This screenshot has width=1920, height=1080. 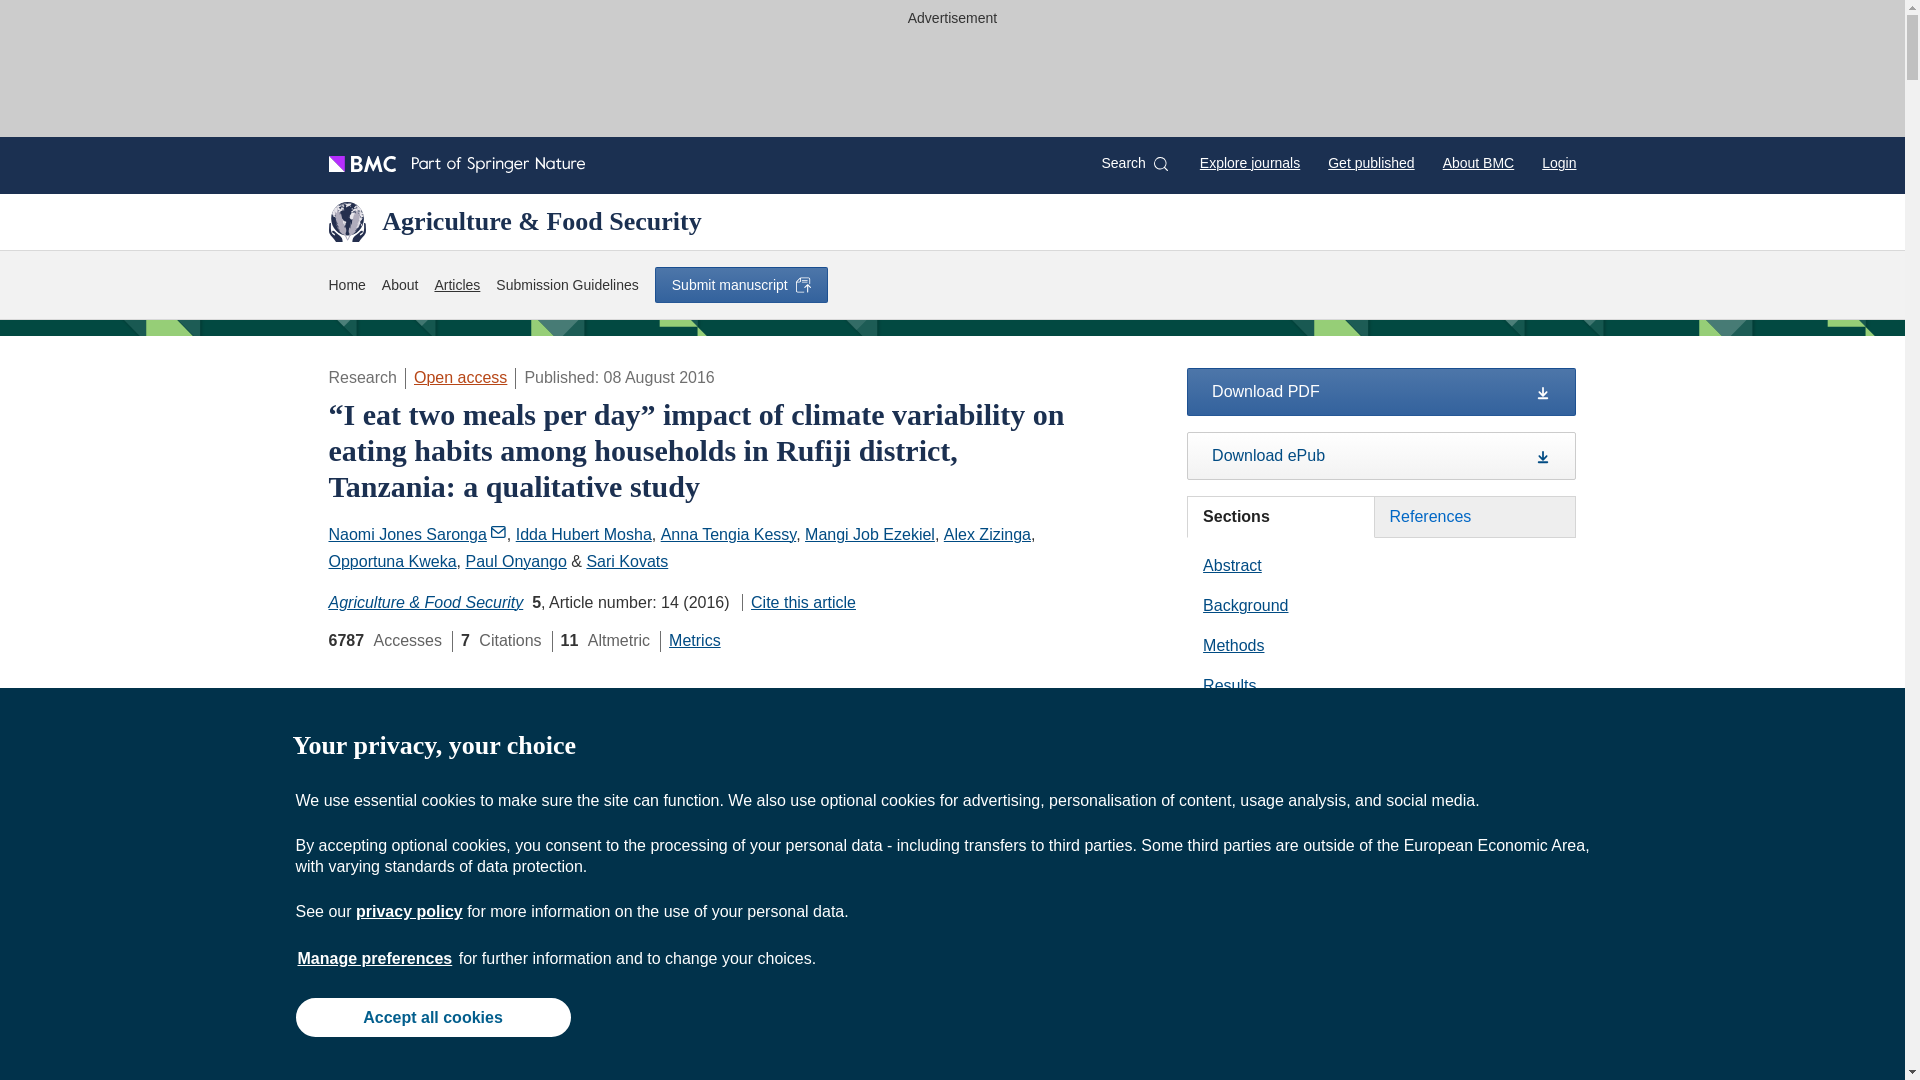 I want to click on Idda Hubert Mosha, so click(x=584, y=534).